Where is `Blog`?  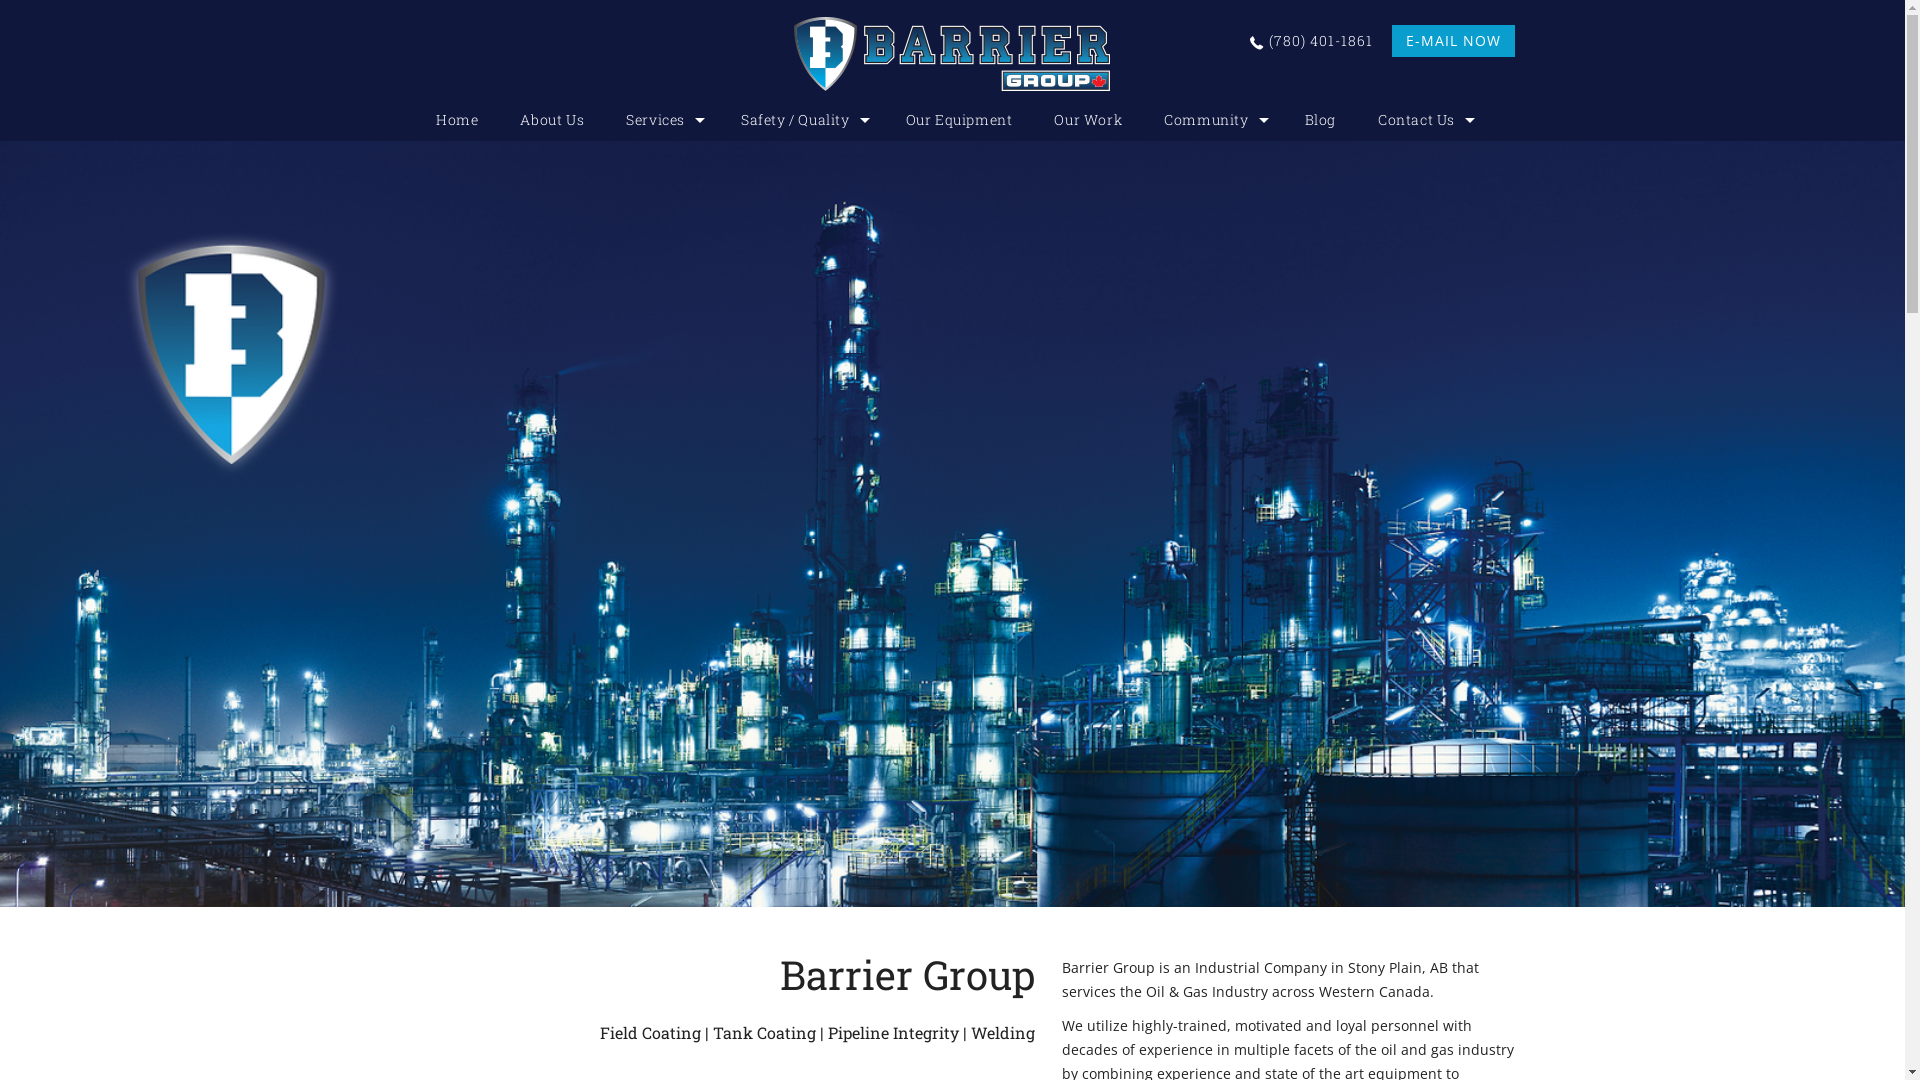
Blog is located at coordinates (1320, 120).